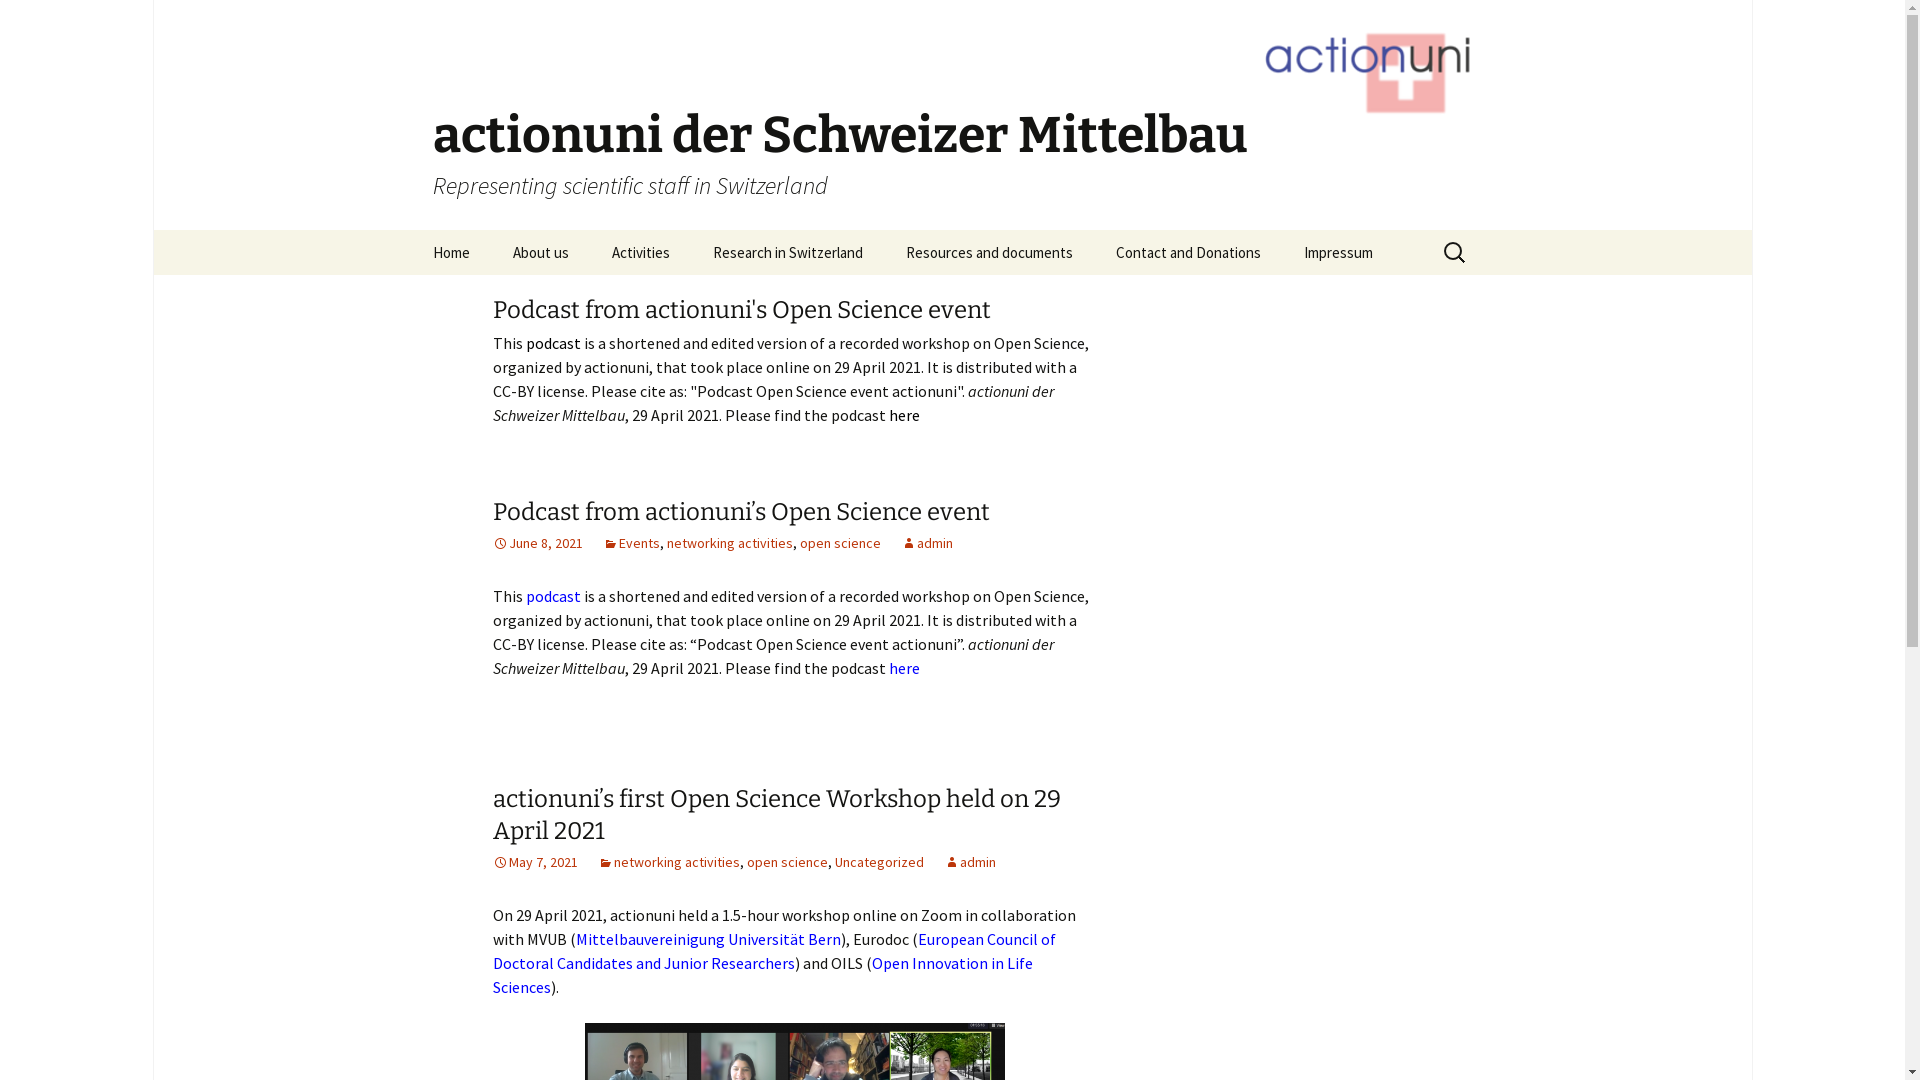  I want to click on Skip to content, so click(412, 230).